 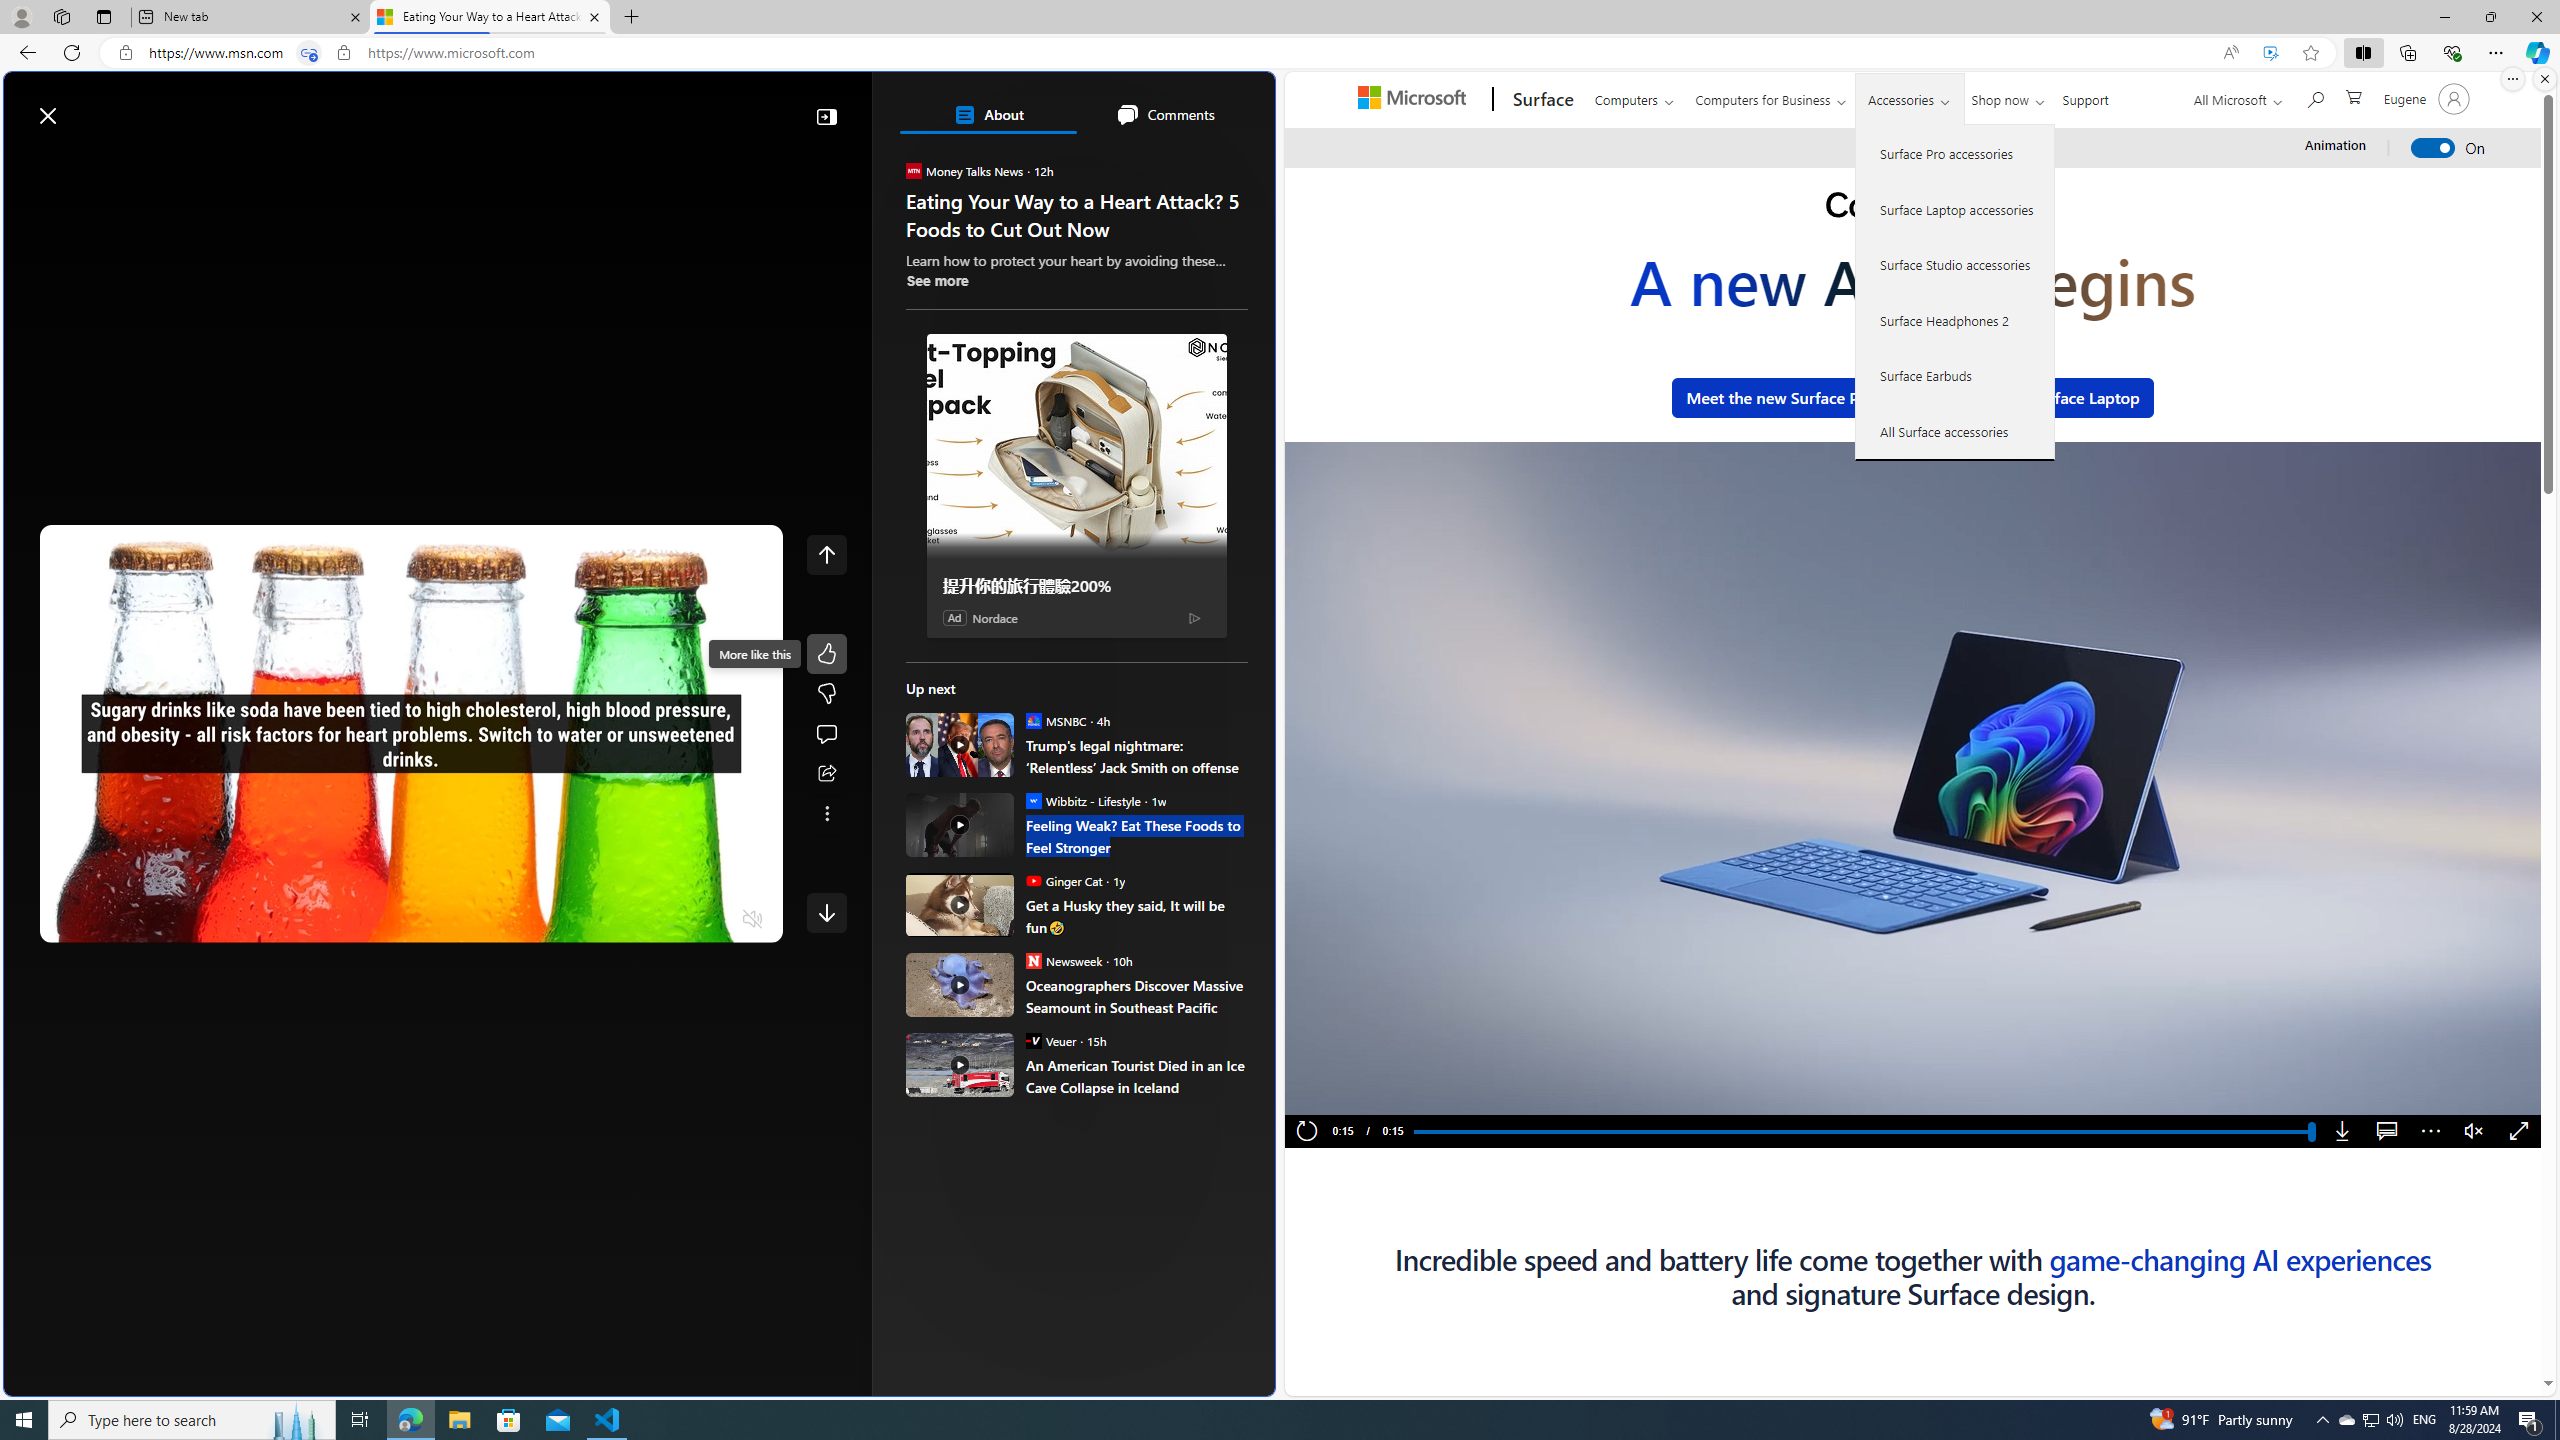 I want to click on Veuer Veuer, so click(x=1050, y=1040).